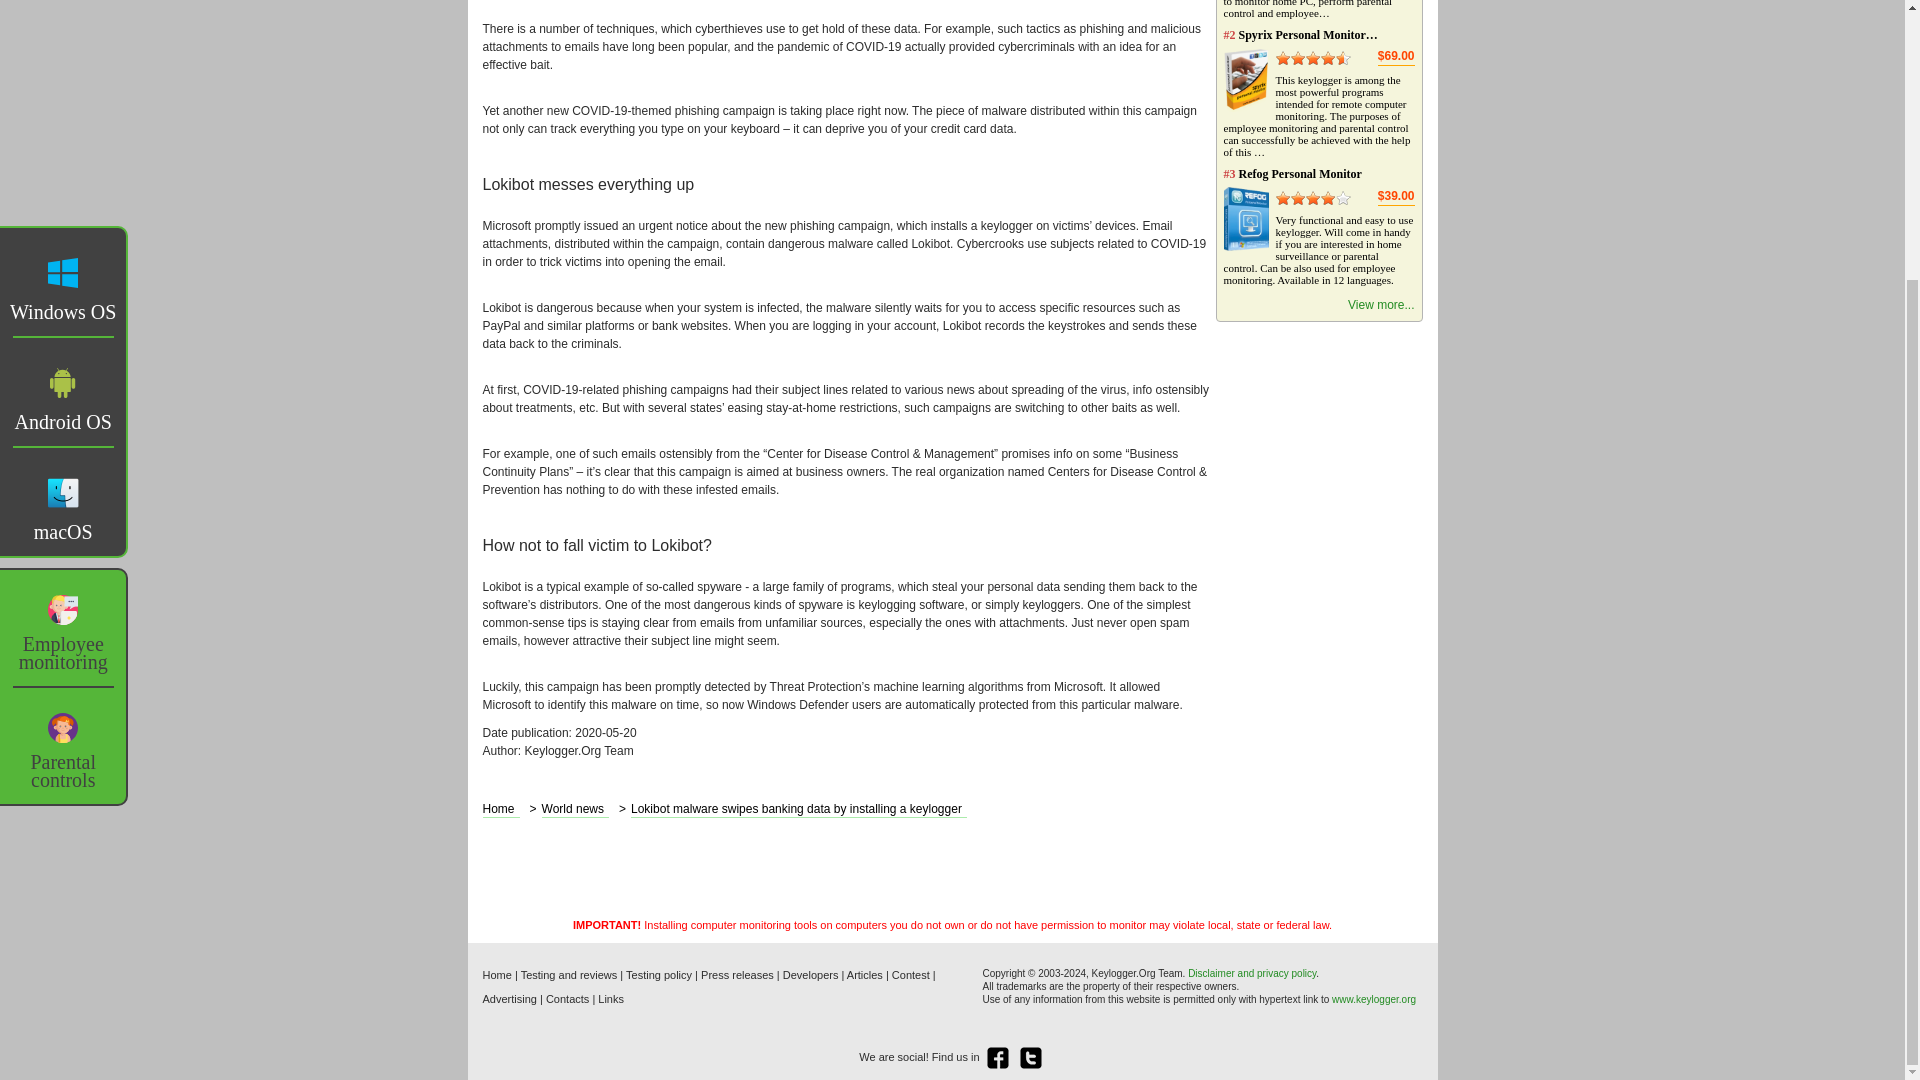 This screenshot has height=1080, width=1920. What do you see at coordinates (1252, 973) in the screenshot?
I see `Disclaimer and privacy policy` at bounding box center [1252, 973].